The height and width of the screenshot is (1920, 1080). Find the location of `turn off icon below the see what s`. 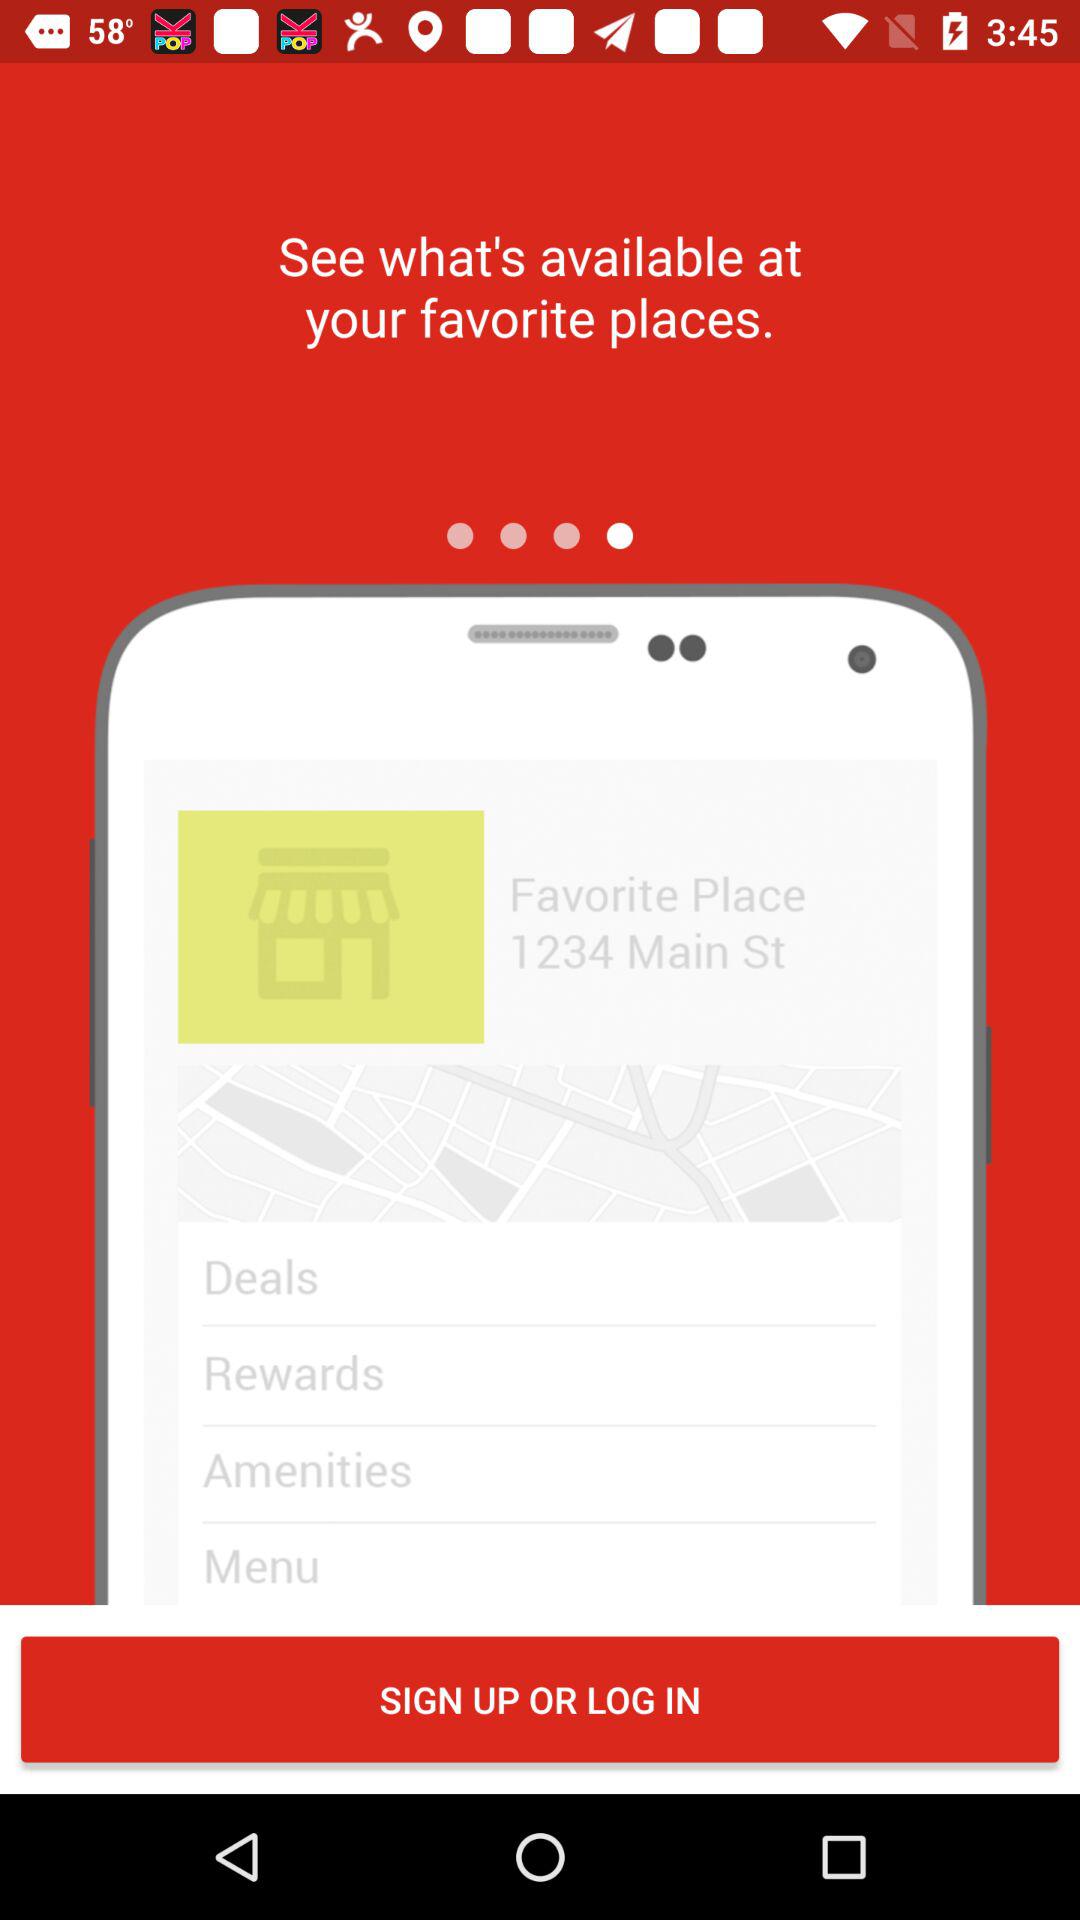

turn off icon below the see what s is located at coordinates (460, 535).